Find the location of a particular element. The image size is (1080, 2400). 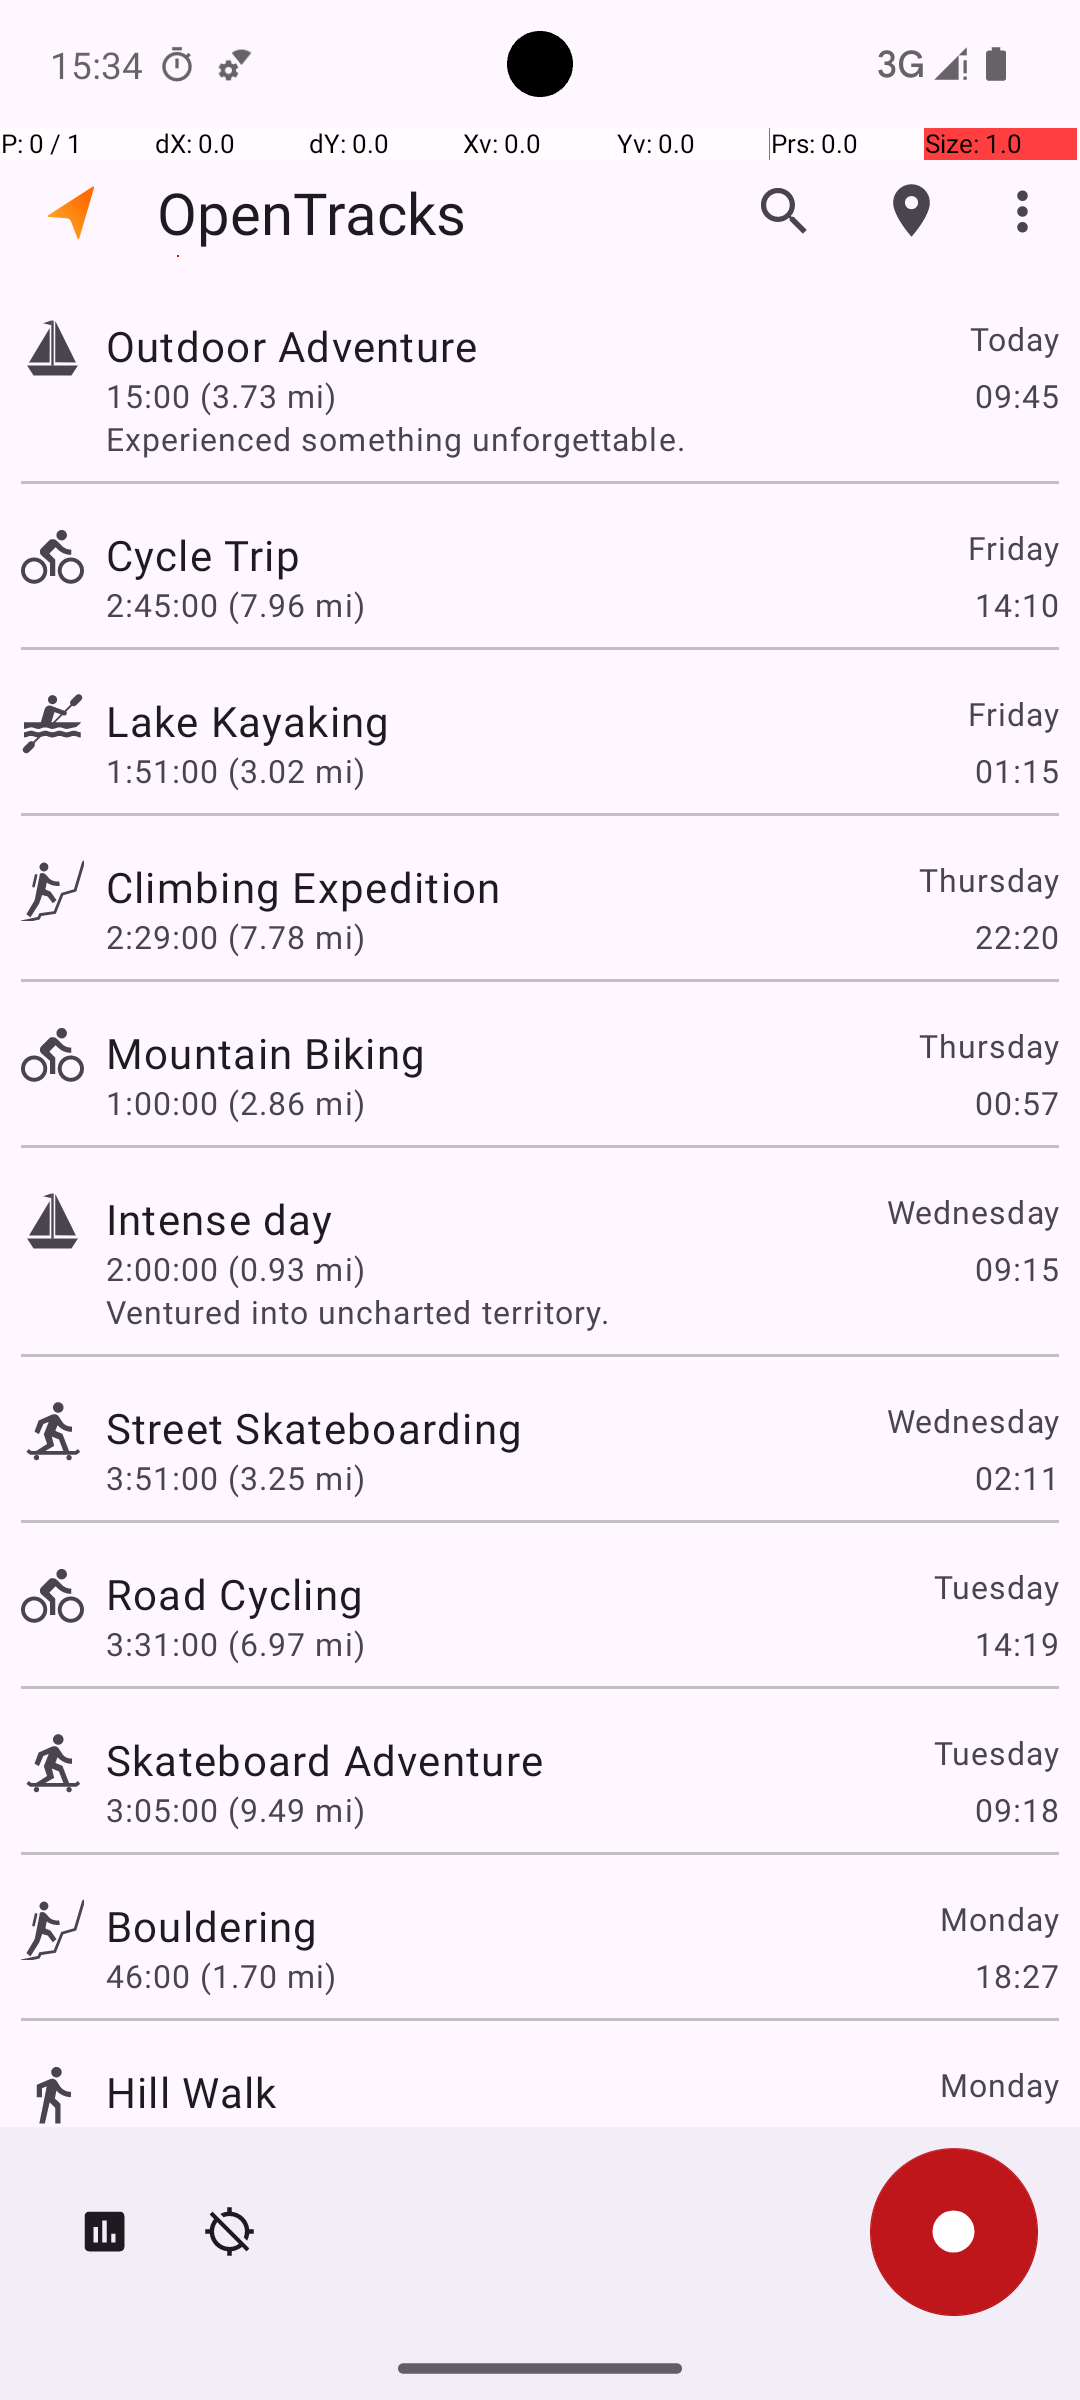

Experienced something unforgettable. is located at coordinates (582, 438).